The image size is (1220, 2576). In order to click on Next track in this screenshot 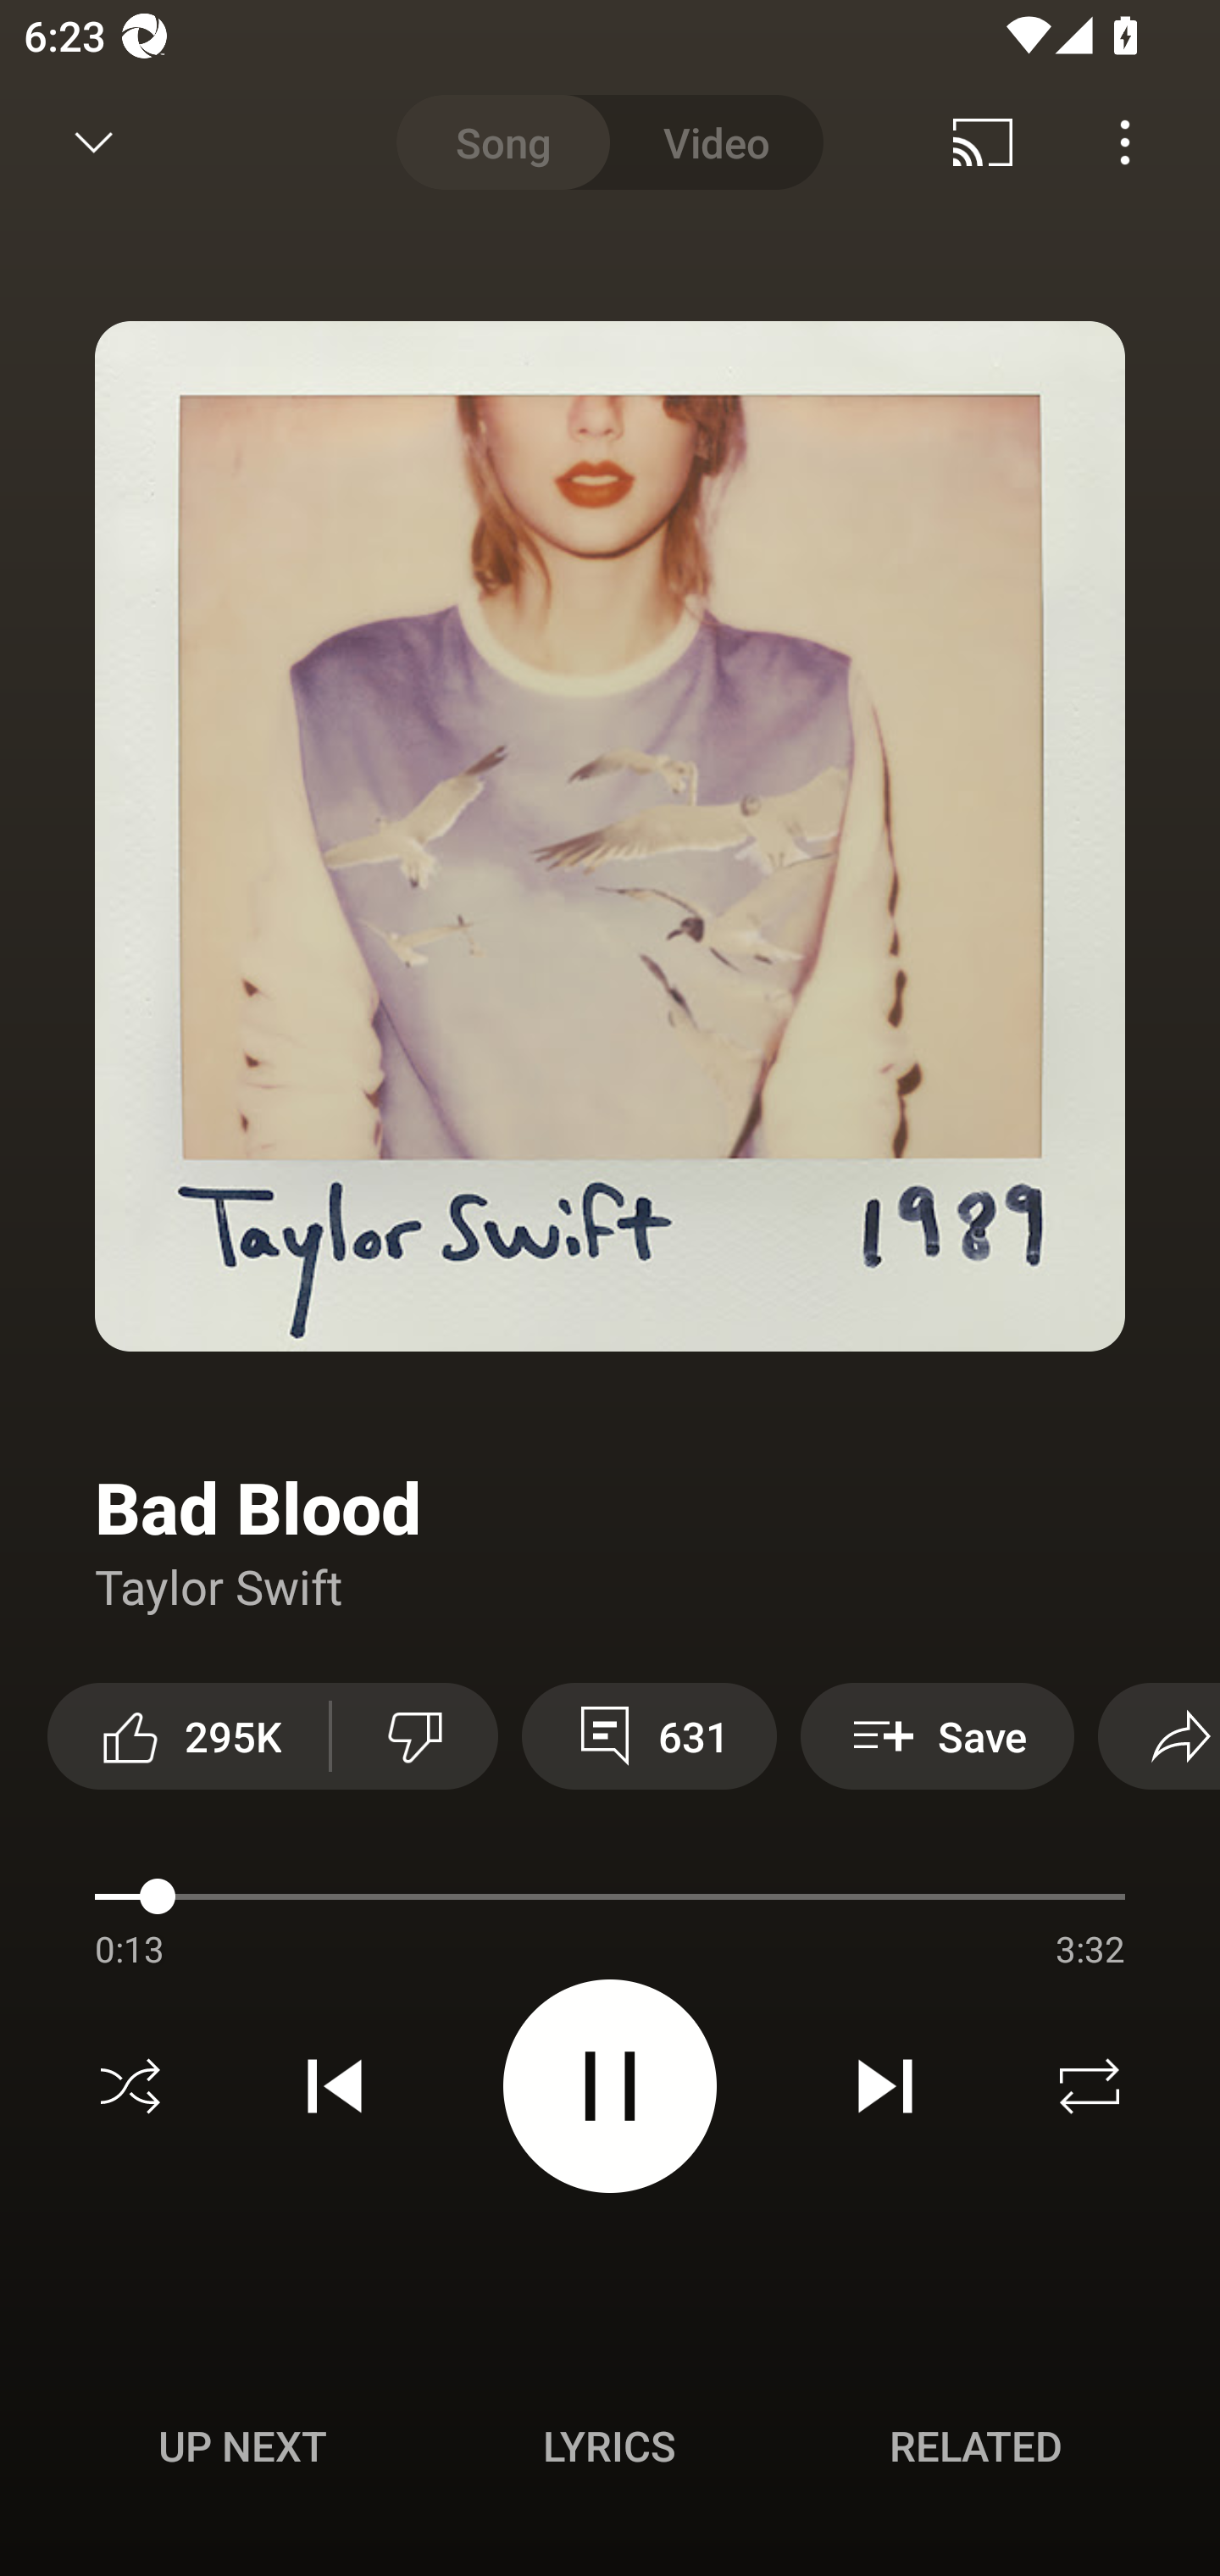, I will do `click(884, 2086)`.